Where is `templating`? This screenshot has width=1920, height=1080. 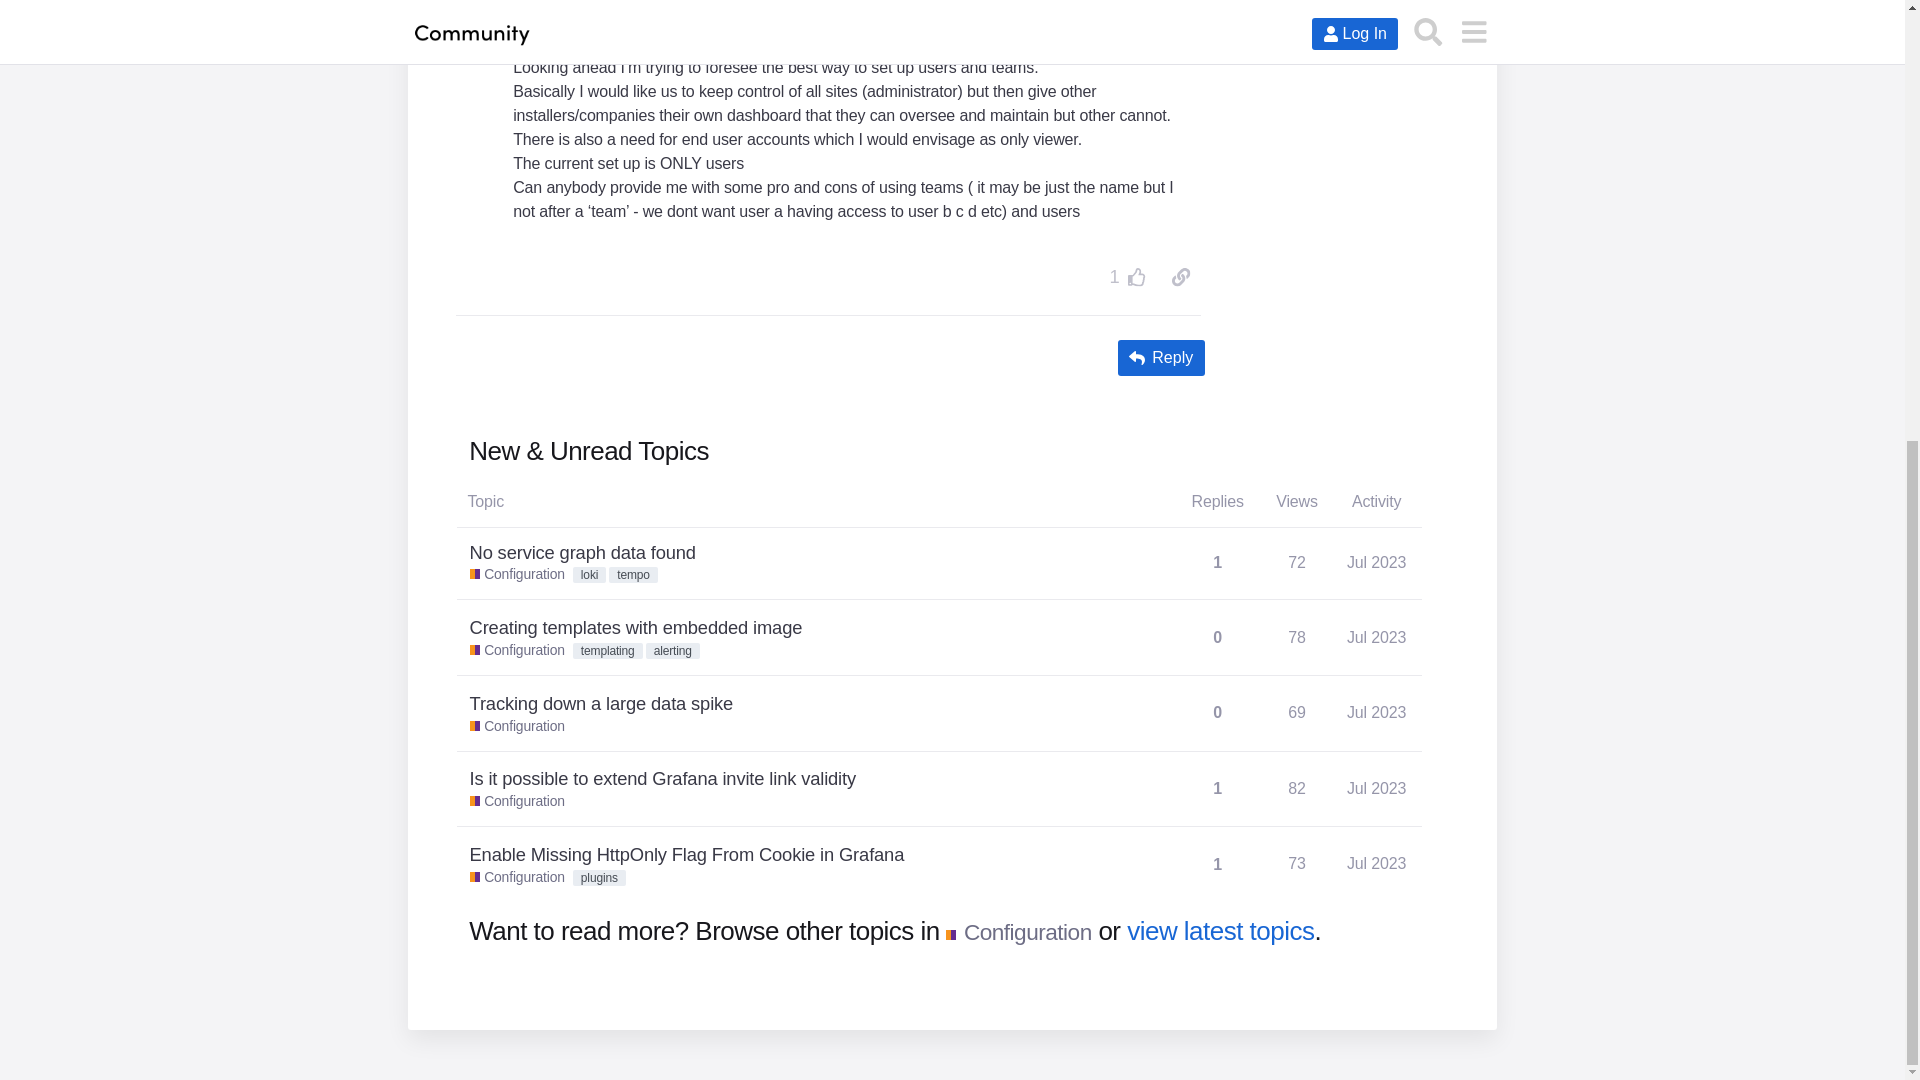
templating is located at coordinates (1138, 276).